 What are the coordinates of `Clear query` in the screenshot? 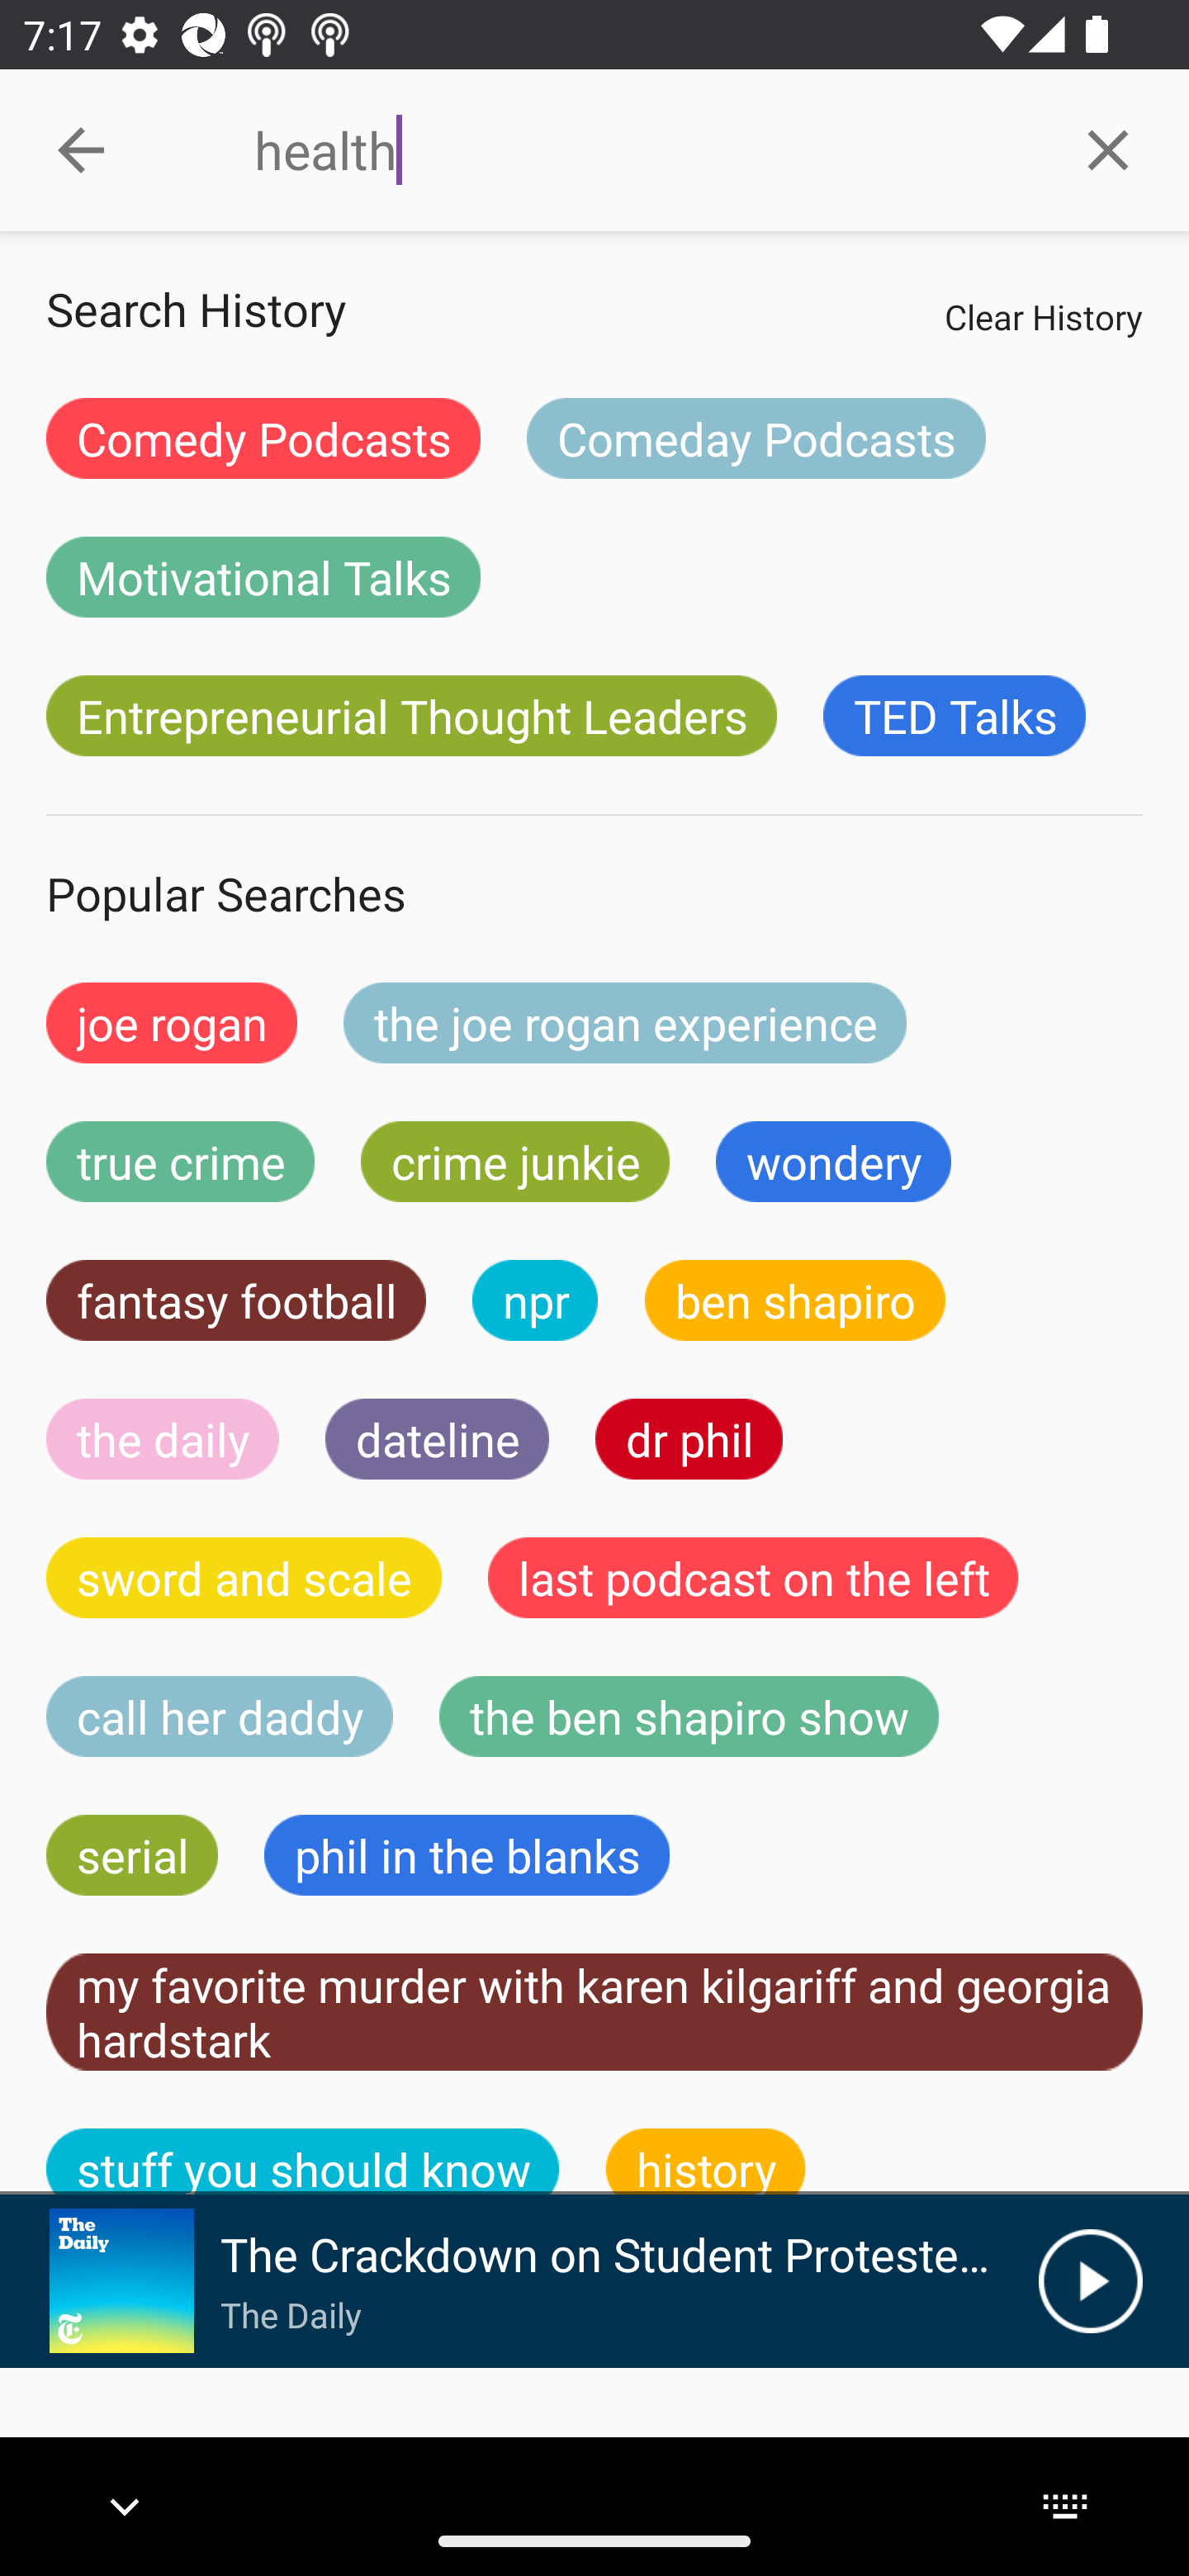 It's located at (1108, 149).